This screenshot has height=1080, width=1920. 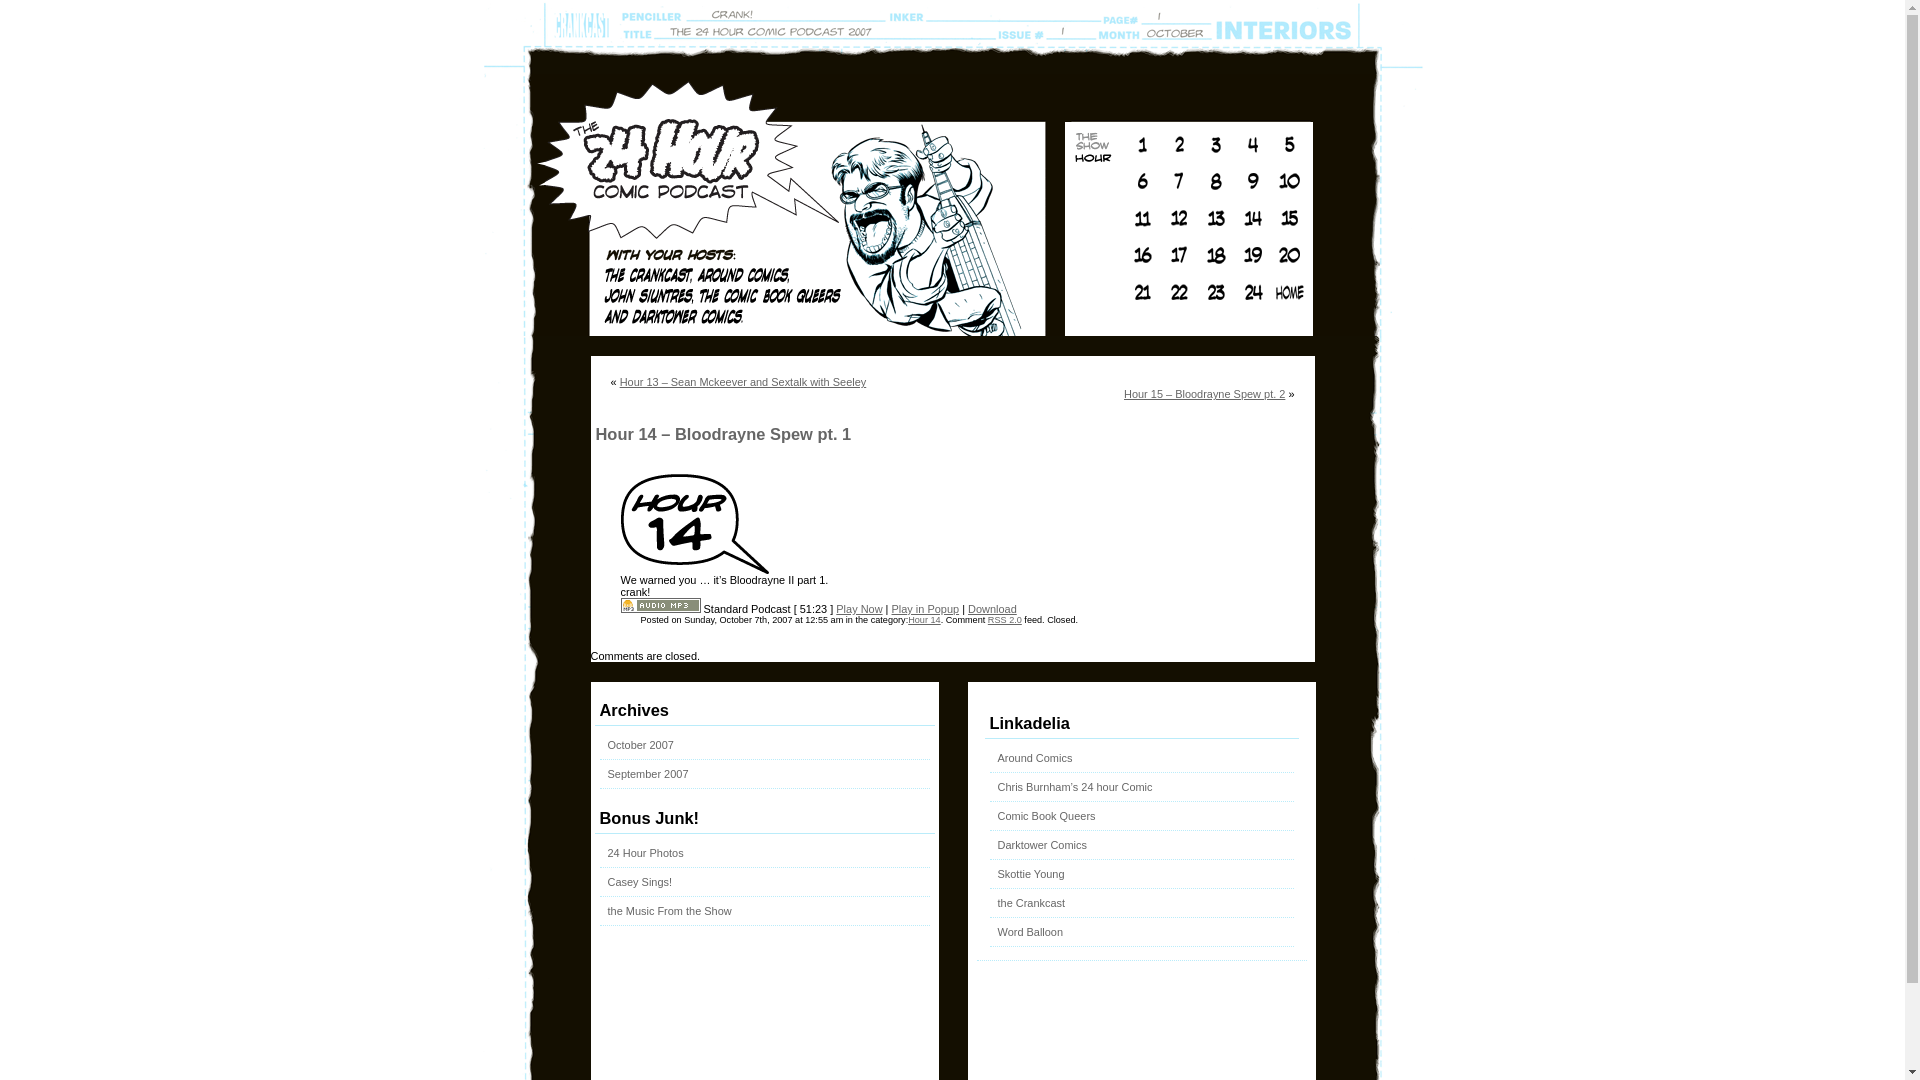 I want to click on Download, so click(x=992, y=609).